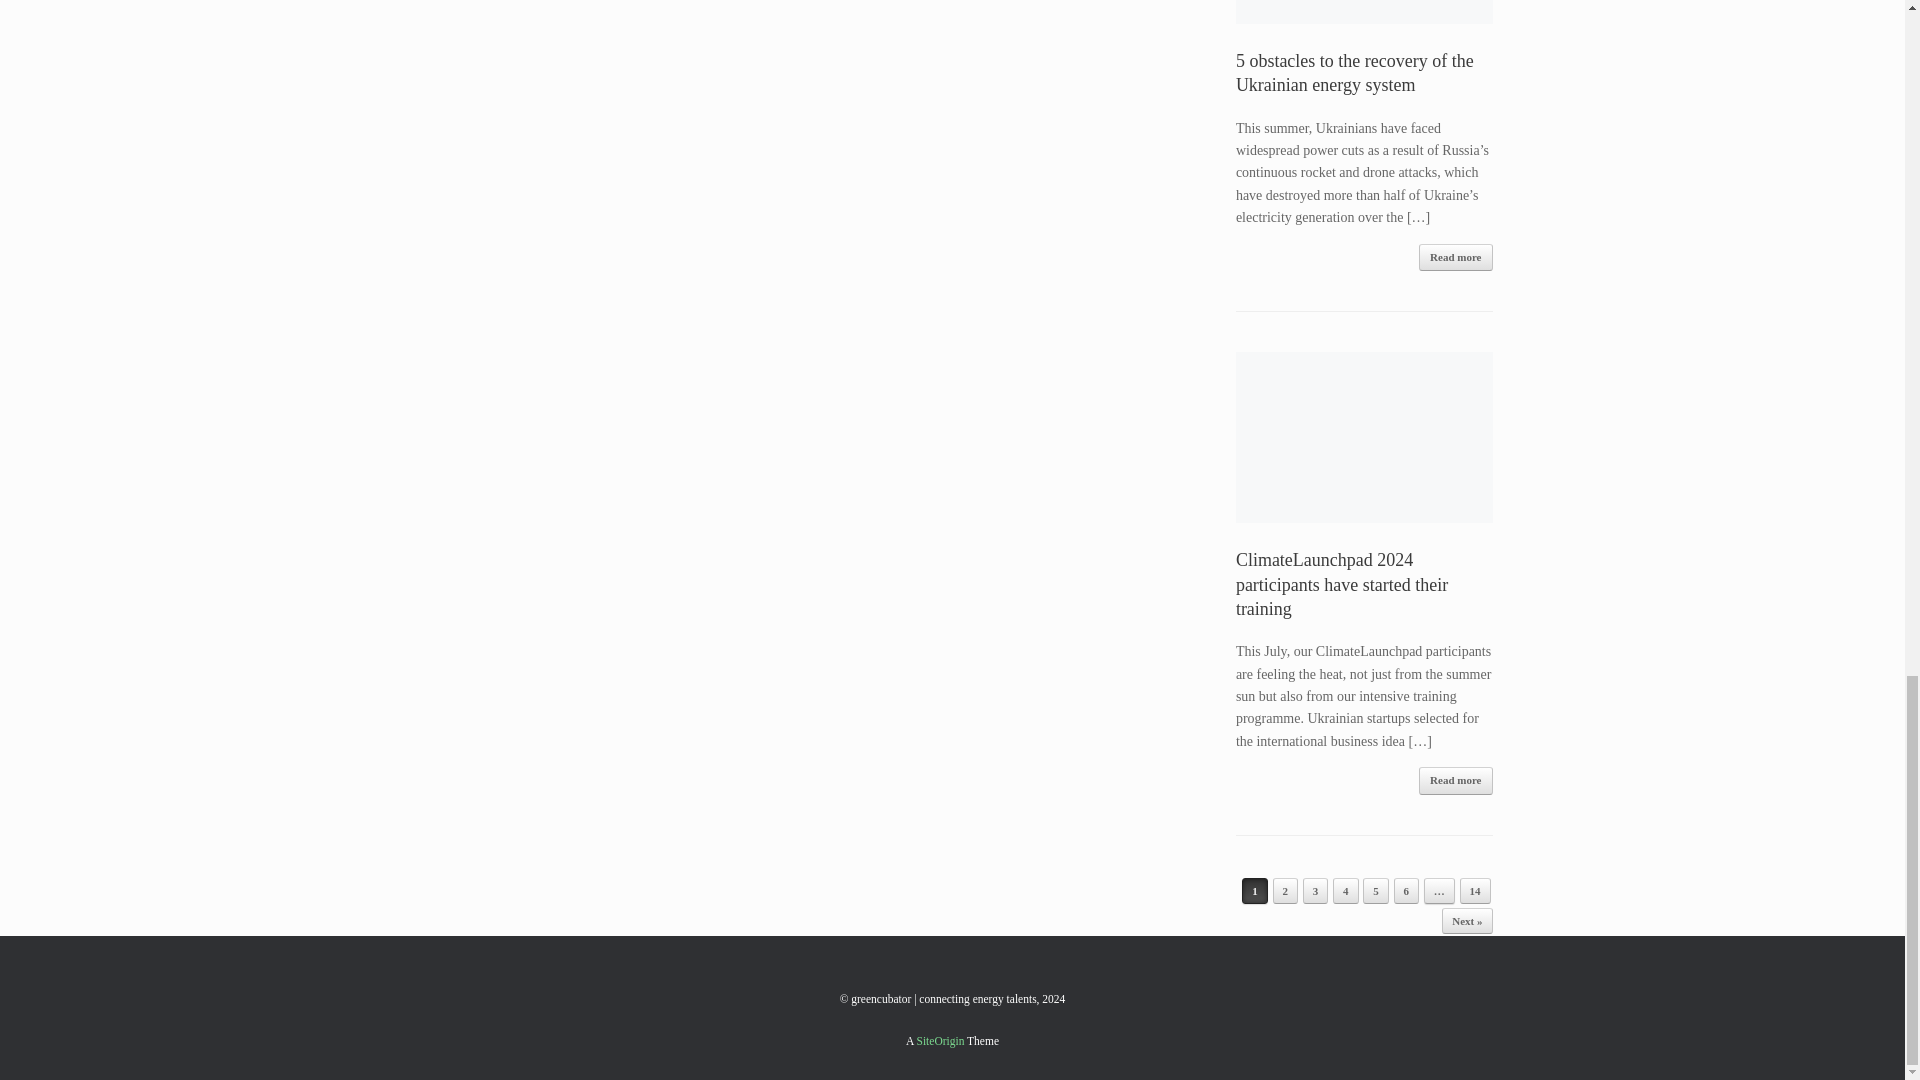  What do you see at coordinates (1316, 890) in the screenshot?
I see `3` at bounding box center [1316, 890].